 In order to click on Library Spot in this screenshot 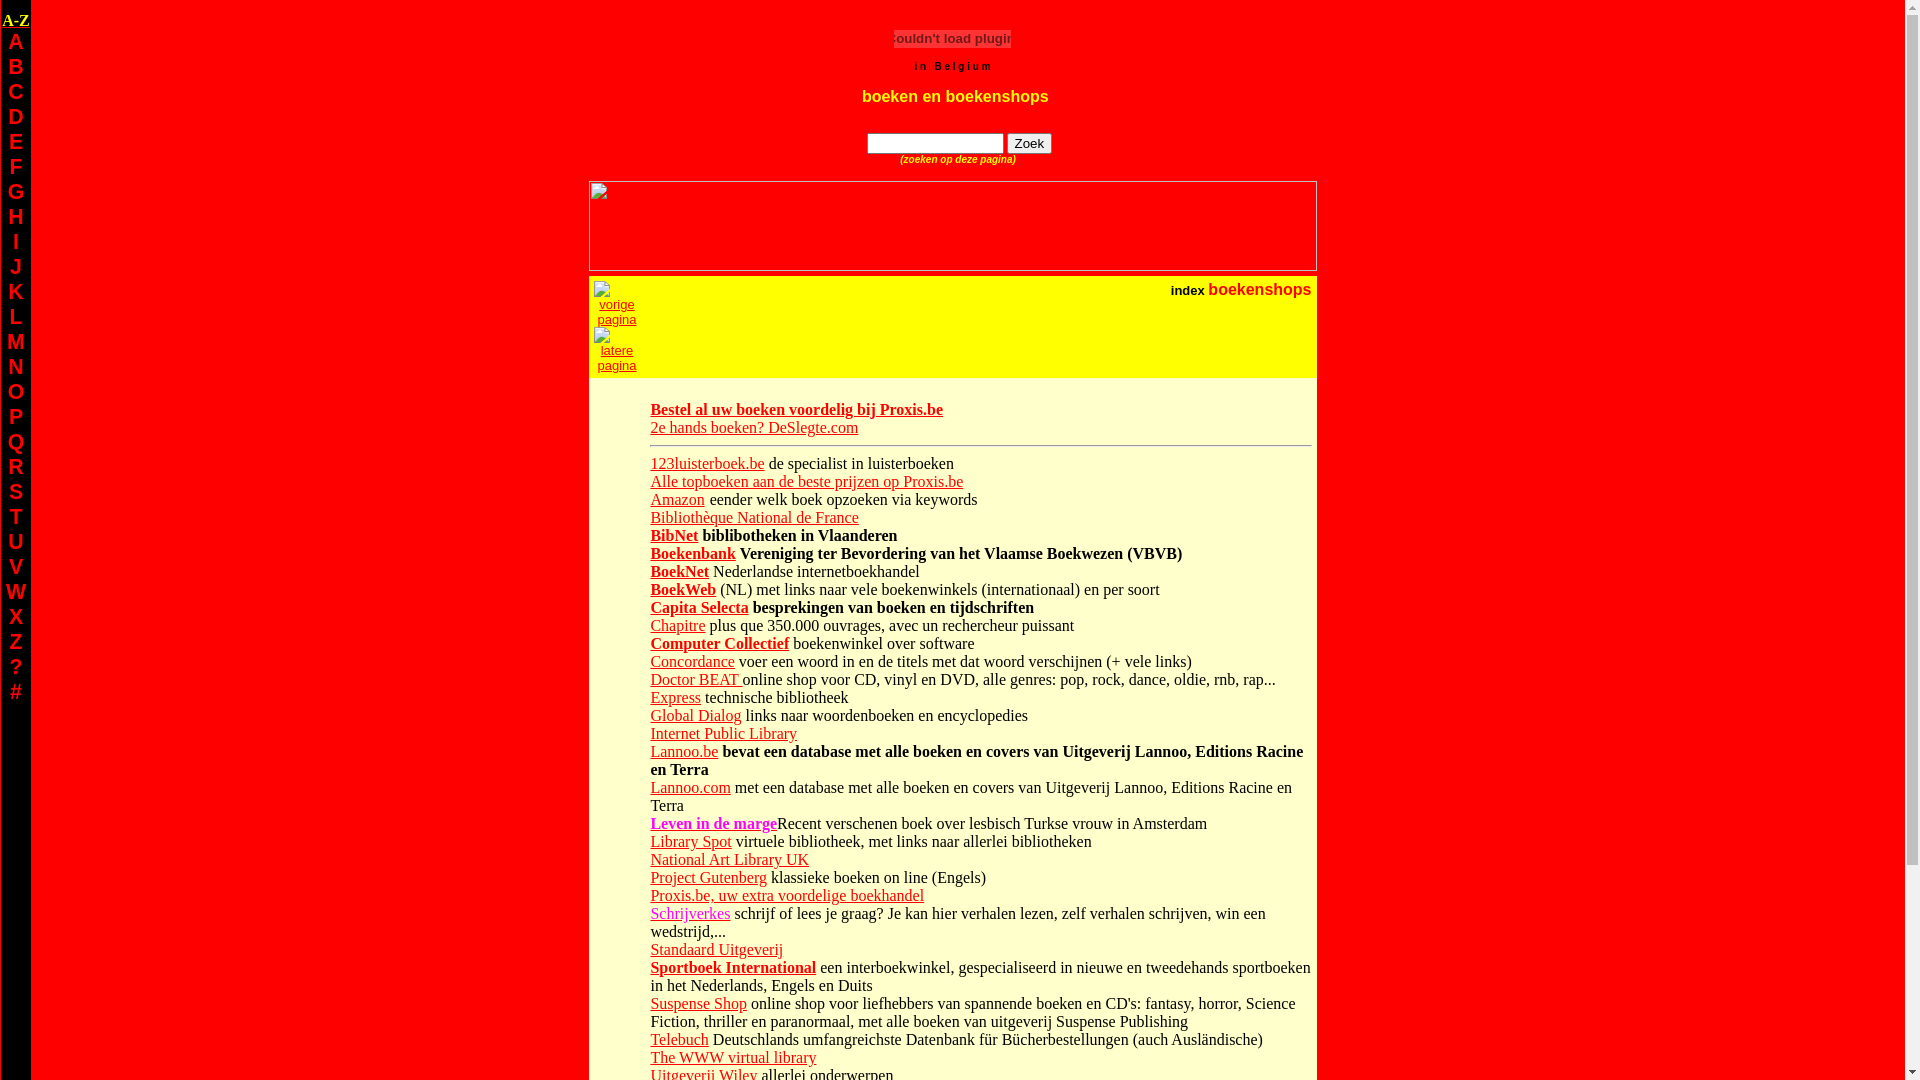, I will do `click(690, 842)`.